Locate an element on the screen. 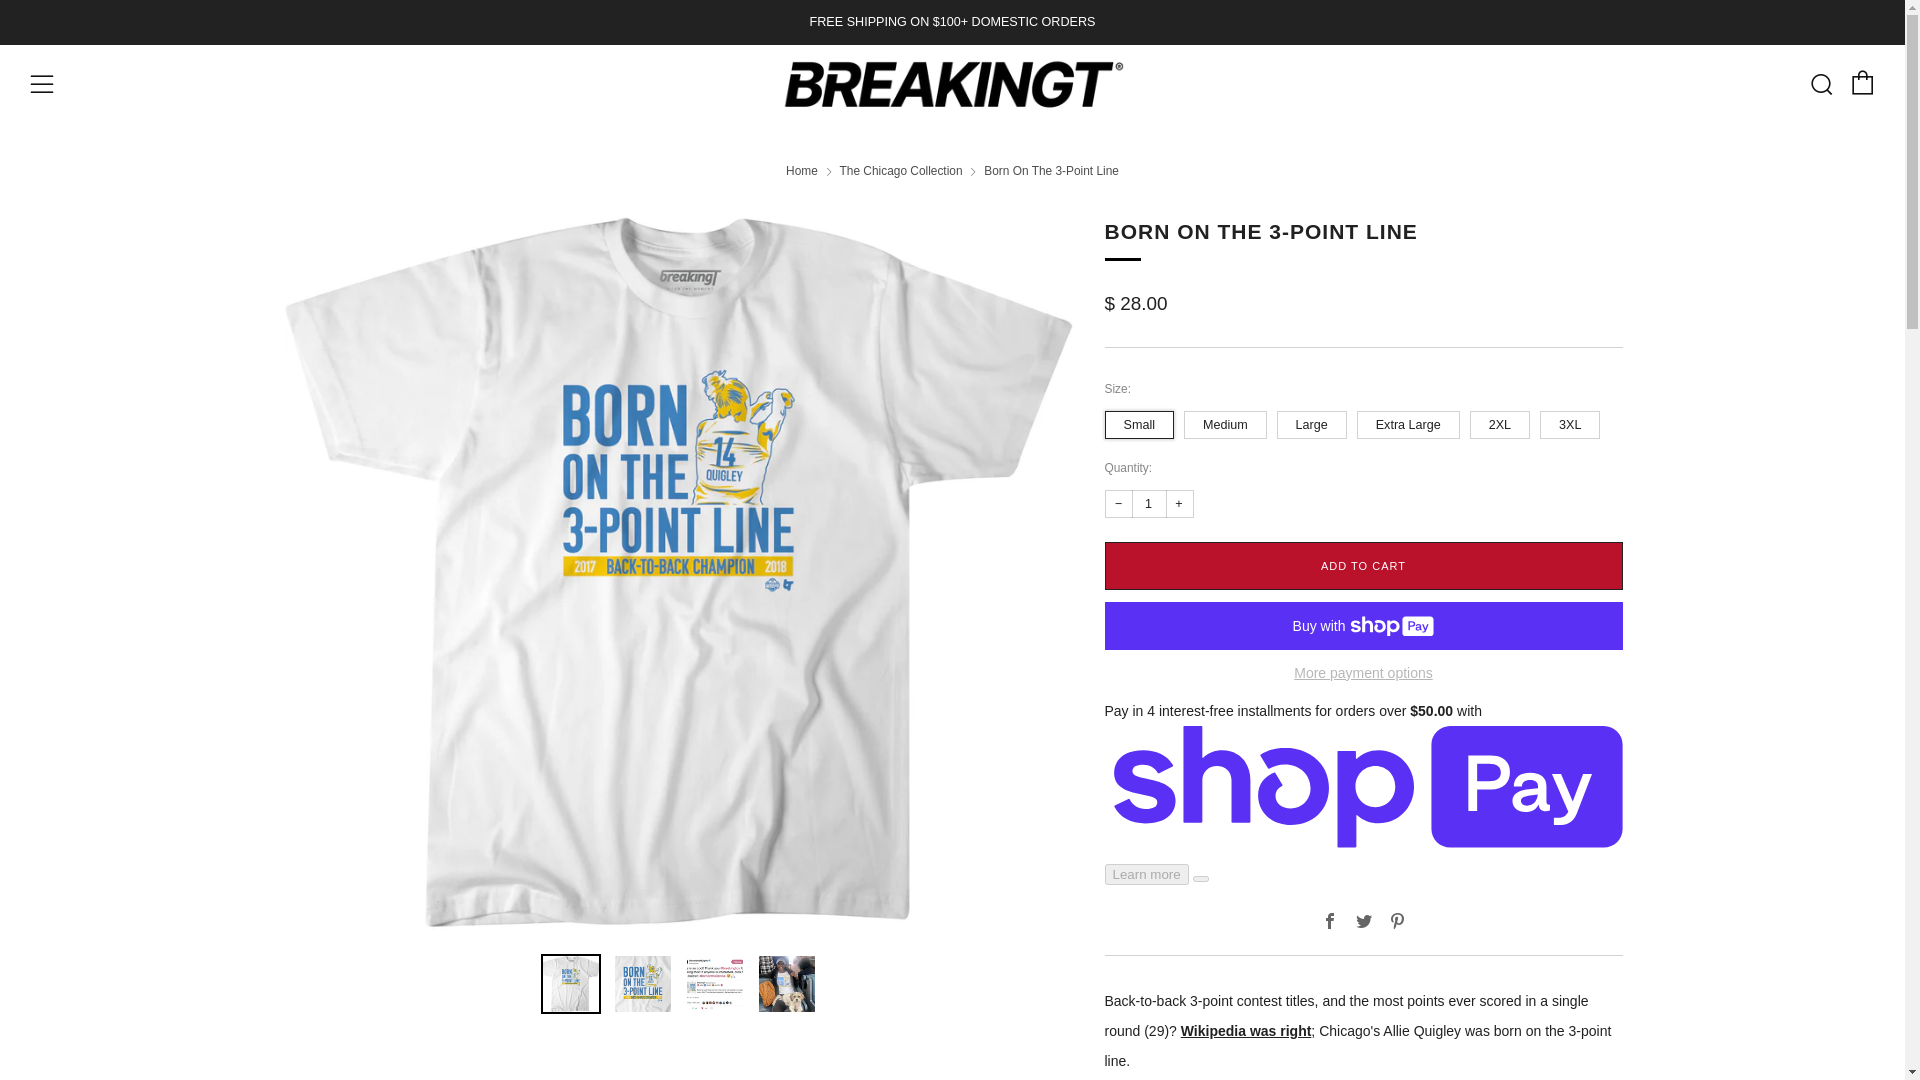 The image size is (1920, 1080). 3XL is located at coordinates (1572, 420).